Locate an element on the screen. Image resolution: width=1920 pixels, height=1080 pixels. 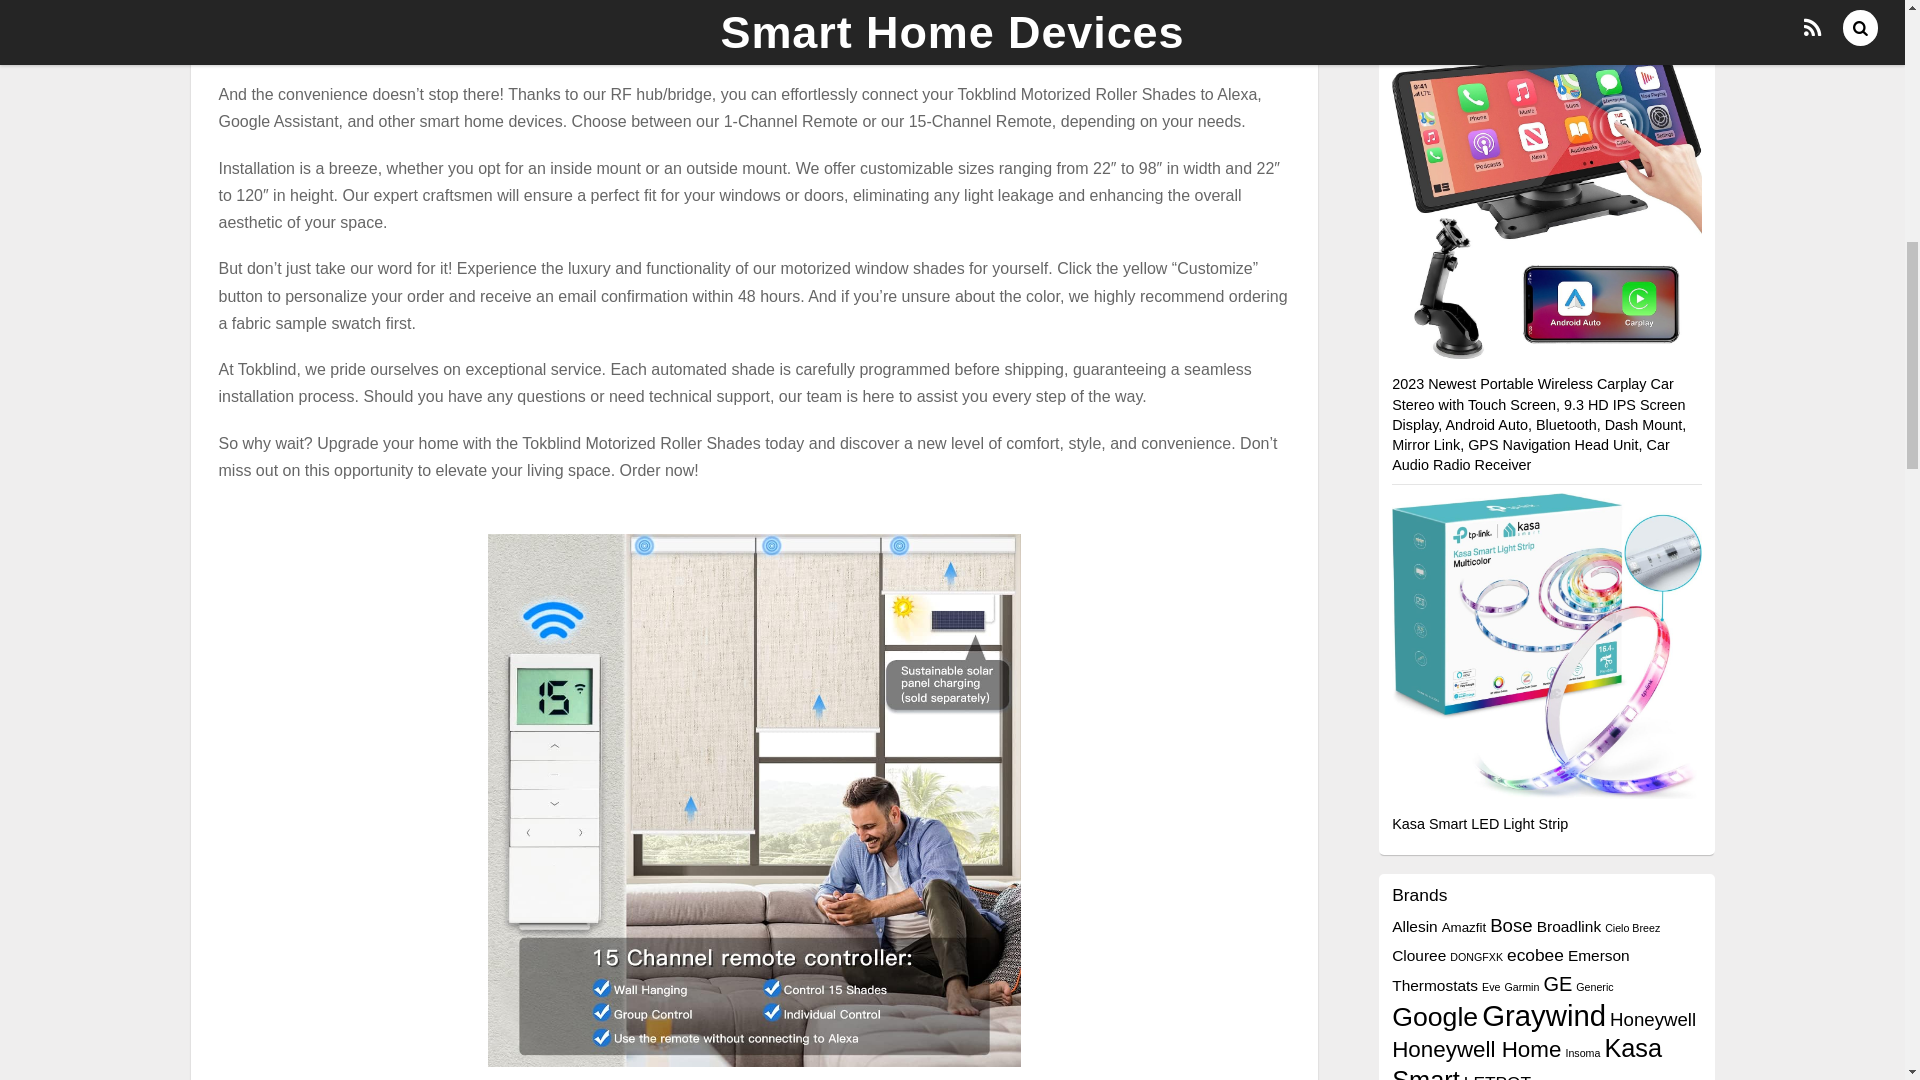
Broadlink is located at coordinates (1569, 926).